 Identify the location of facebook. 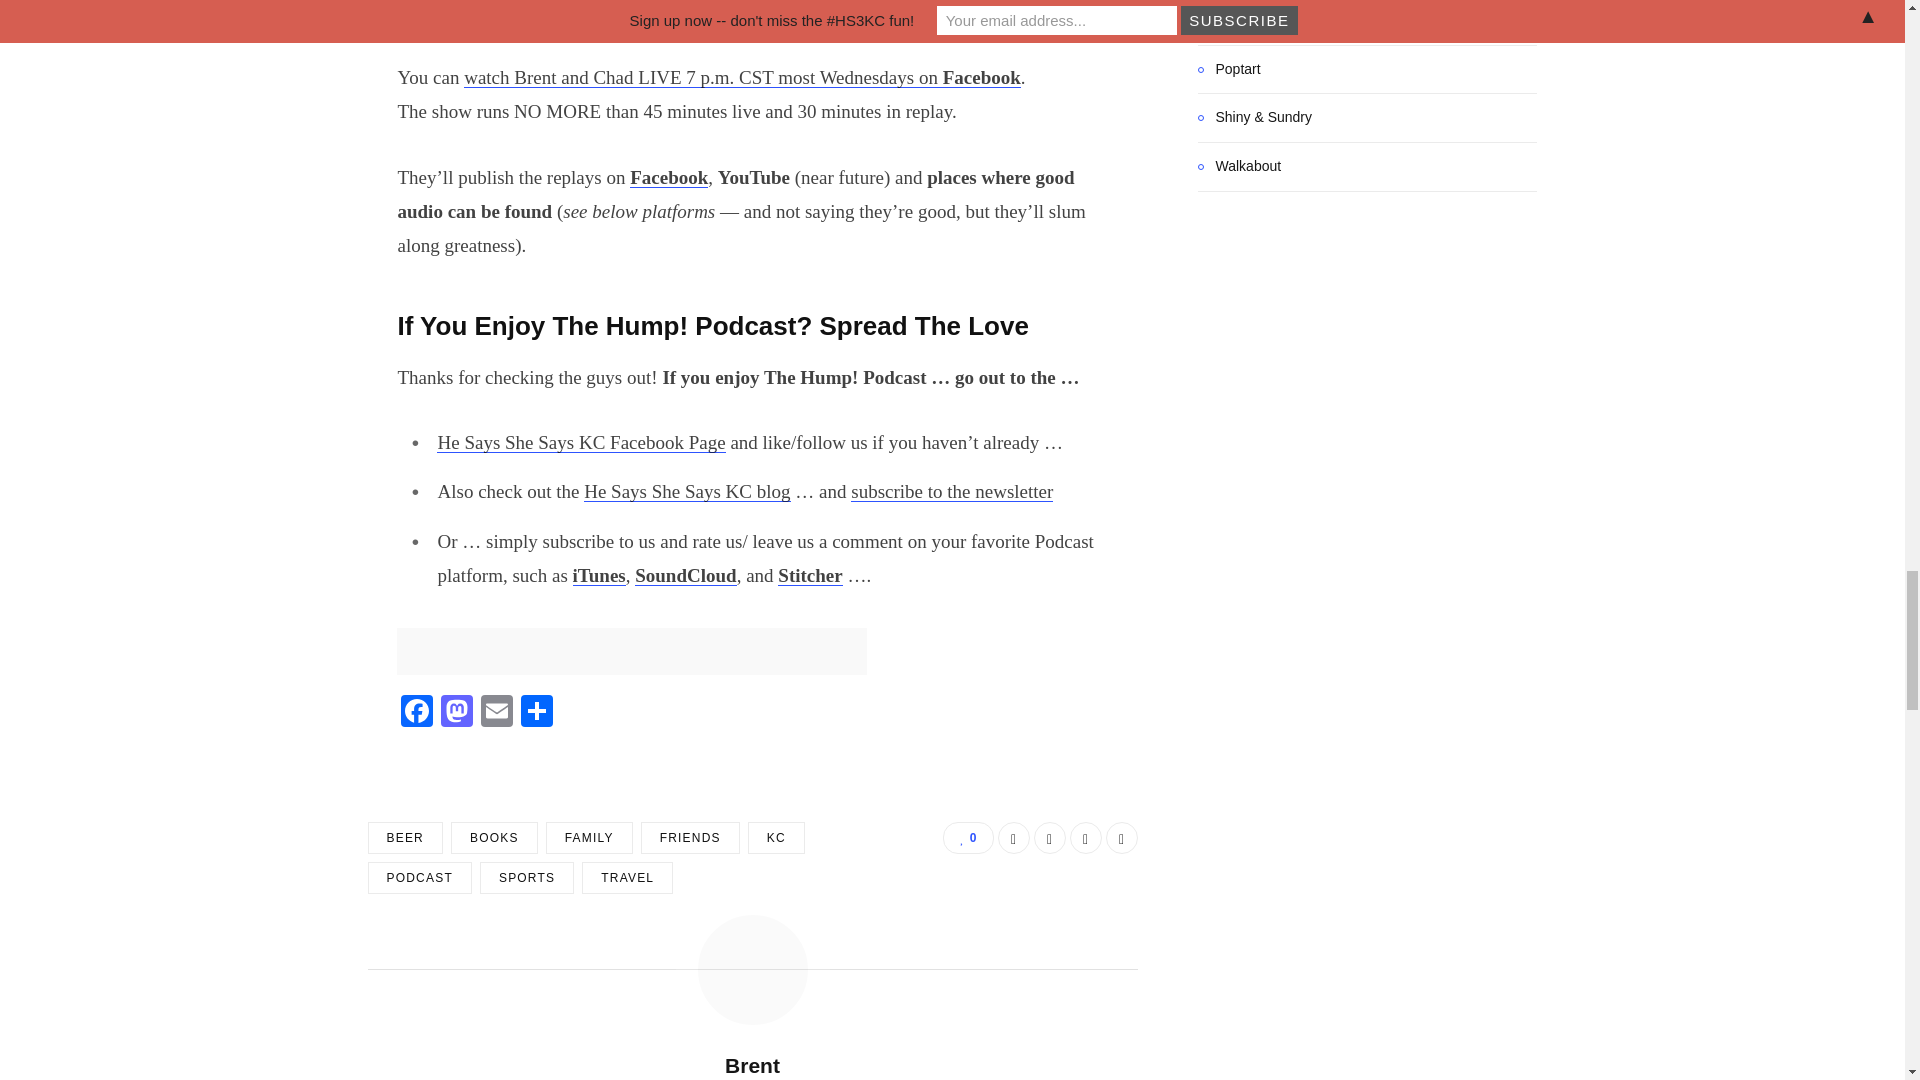
(420, 651).